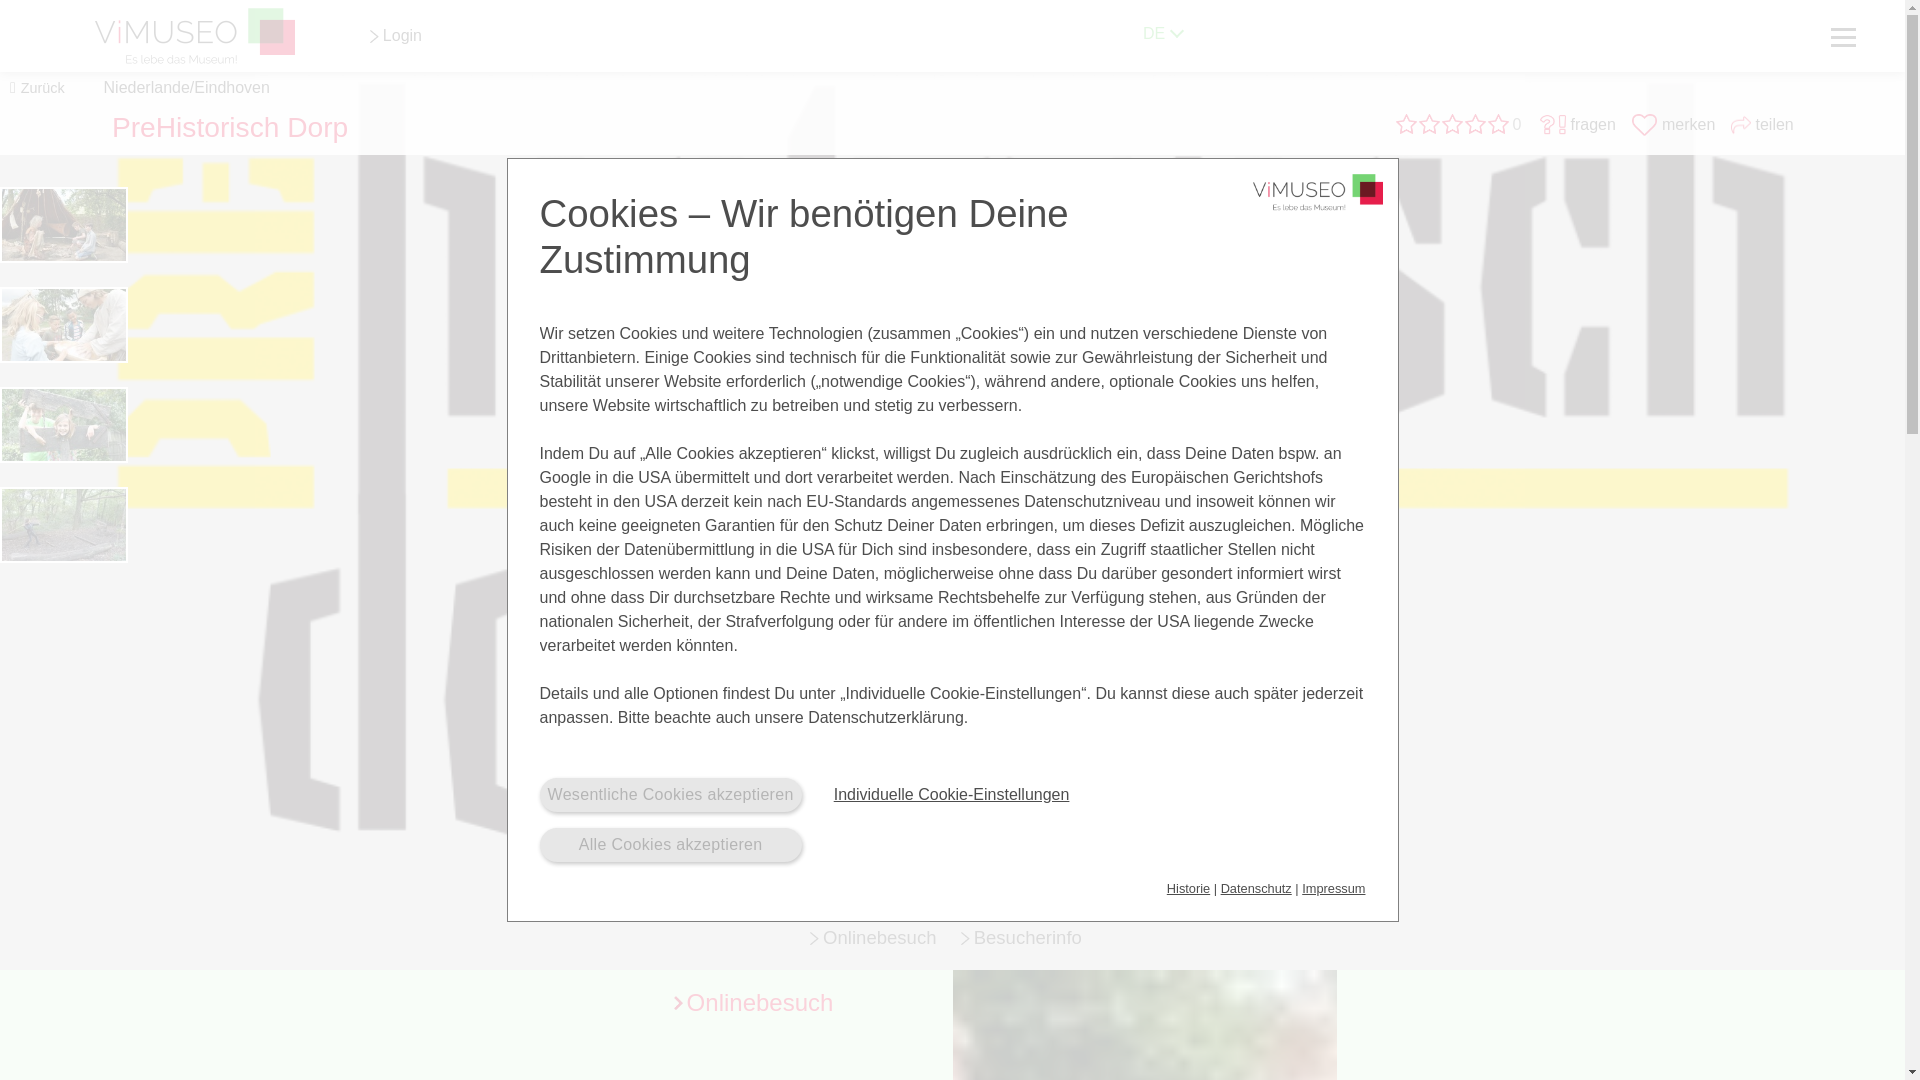 The image size is (1920, 1080). I want to click on Wesentliche Cookies akzeptieren, so click(670, 794).